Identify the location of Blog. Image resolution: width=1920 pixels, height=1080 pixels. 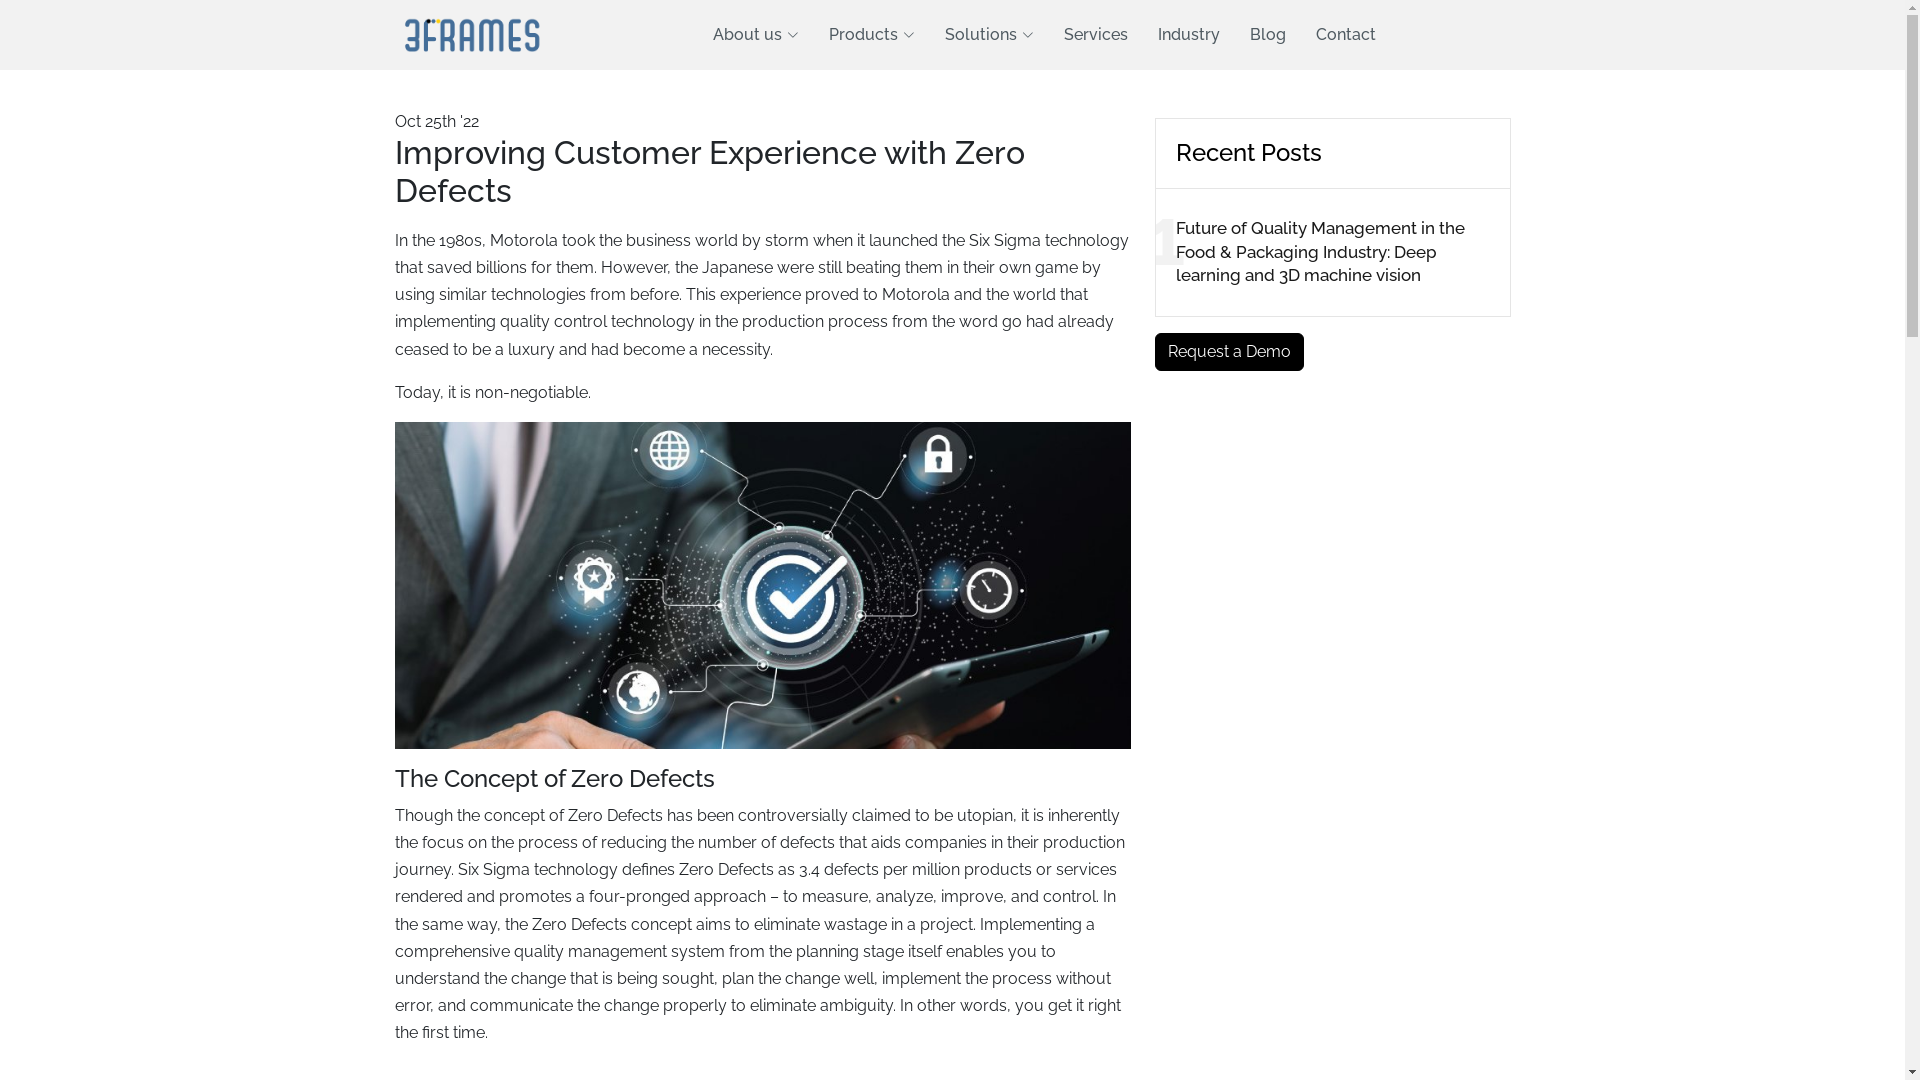
(1253, 35).